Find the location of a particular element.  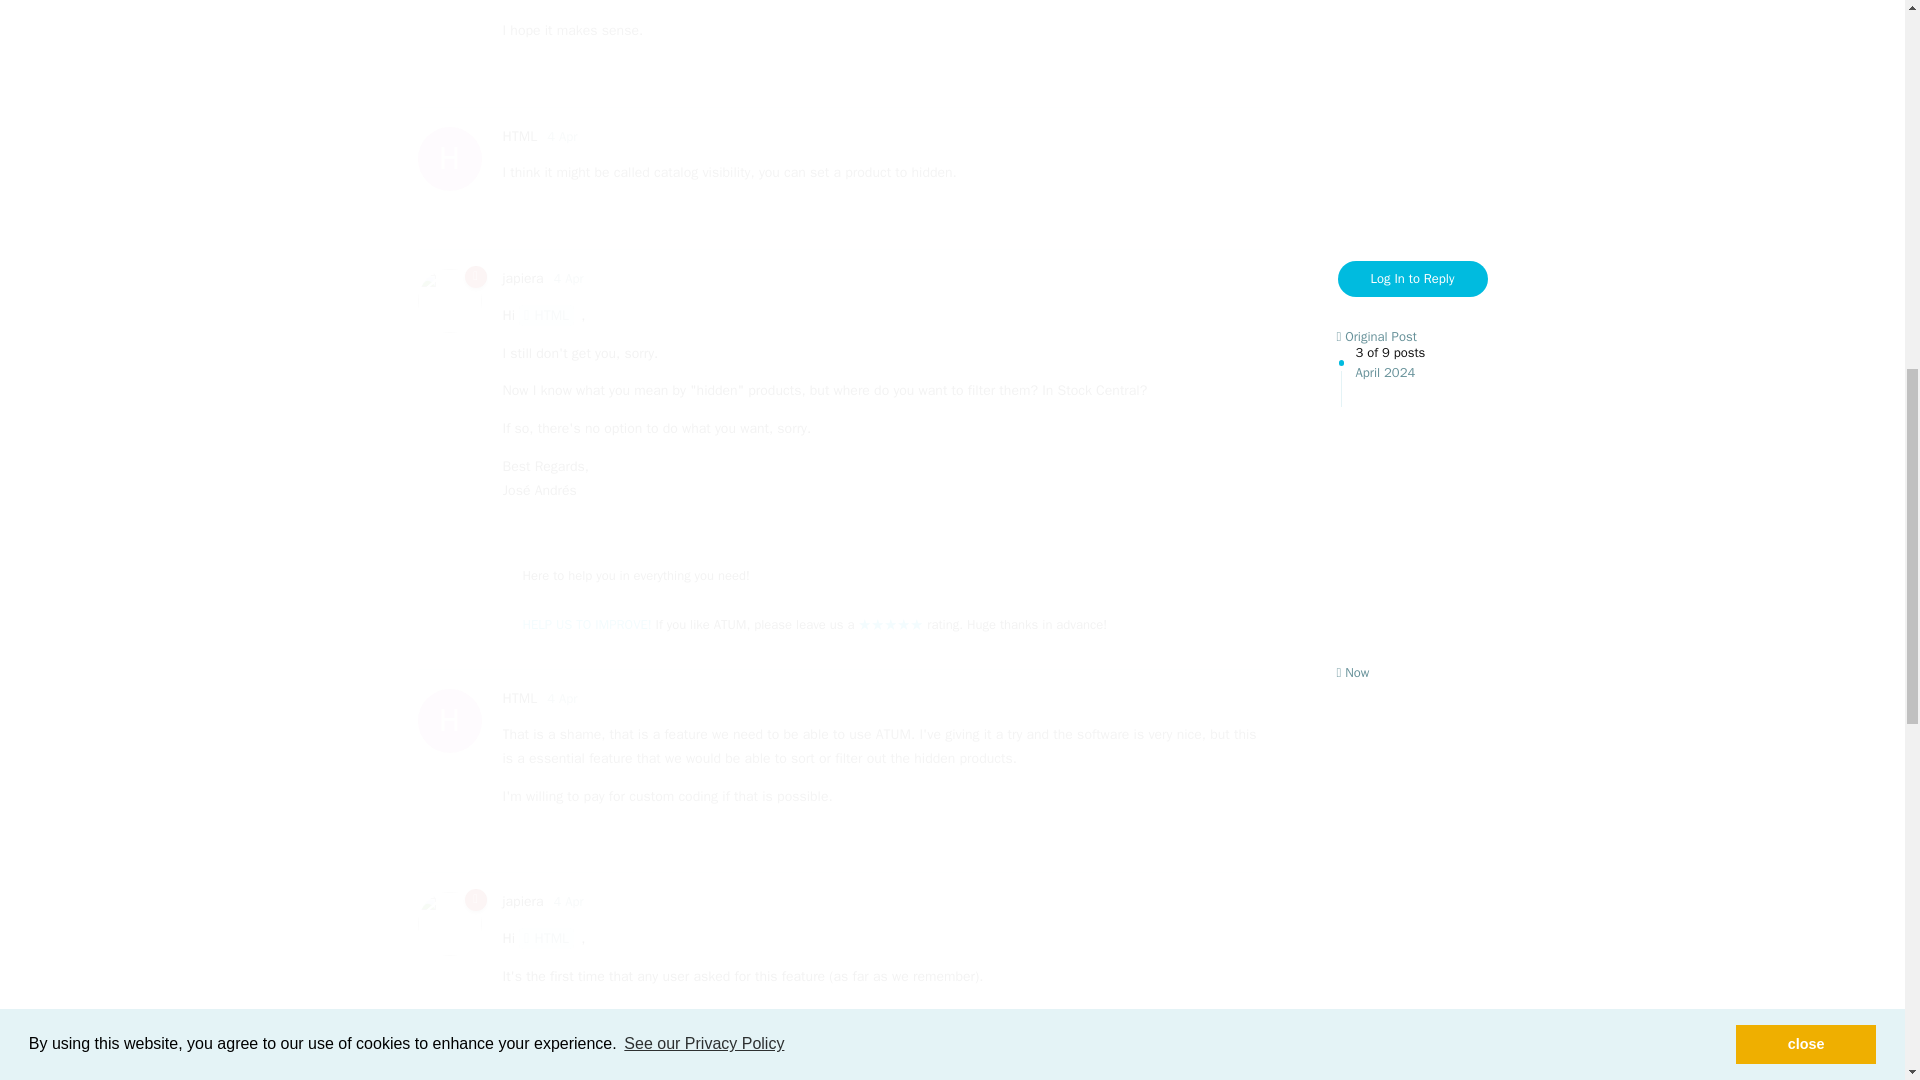

Thursday, April 4, 2024 5:43 PM is located at coordinates (568, 278).